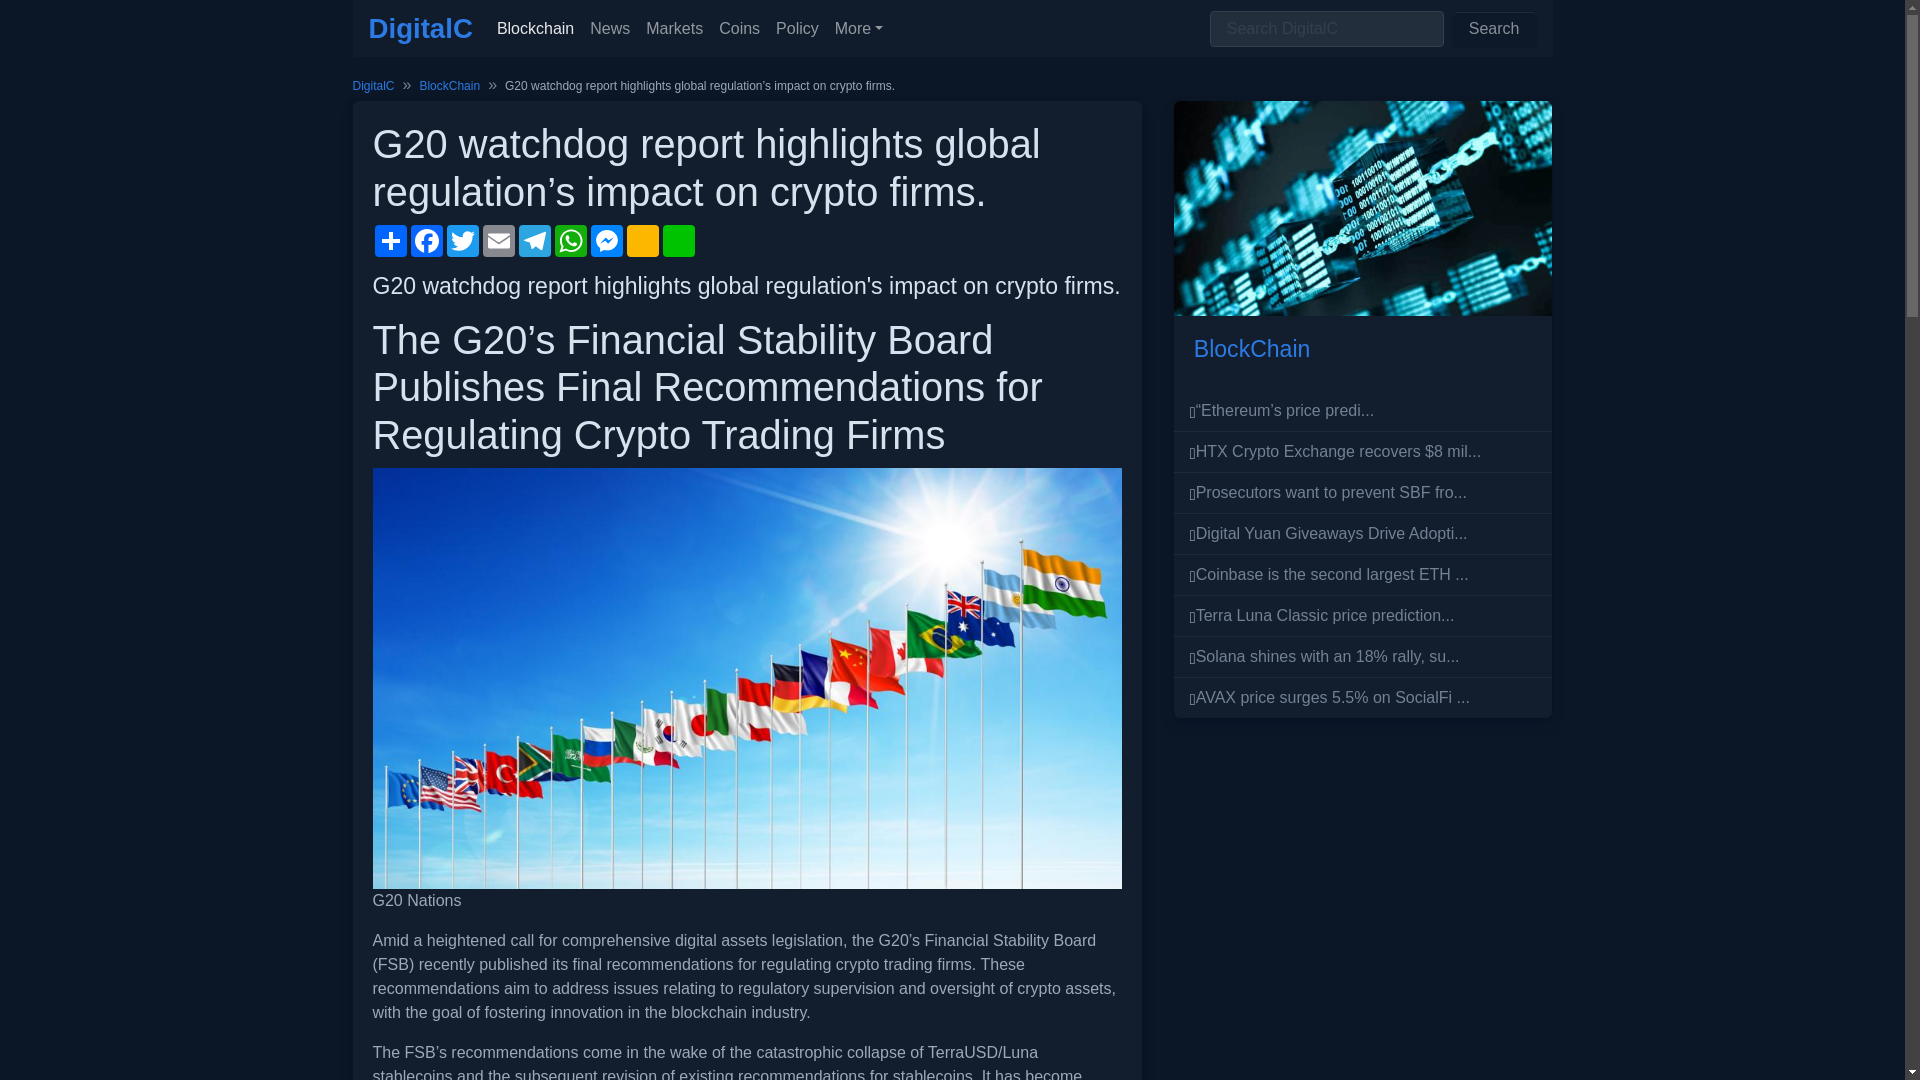 The height and width of the screenshot is (1080, 1920). I want to click on WhatsApp, so click(570, 240).